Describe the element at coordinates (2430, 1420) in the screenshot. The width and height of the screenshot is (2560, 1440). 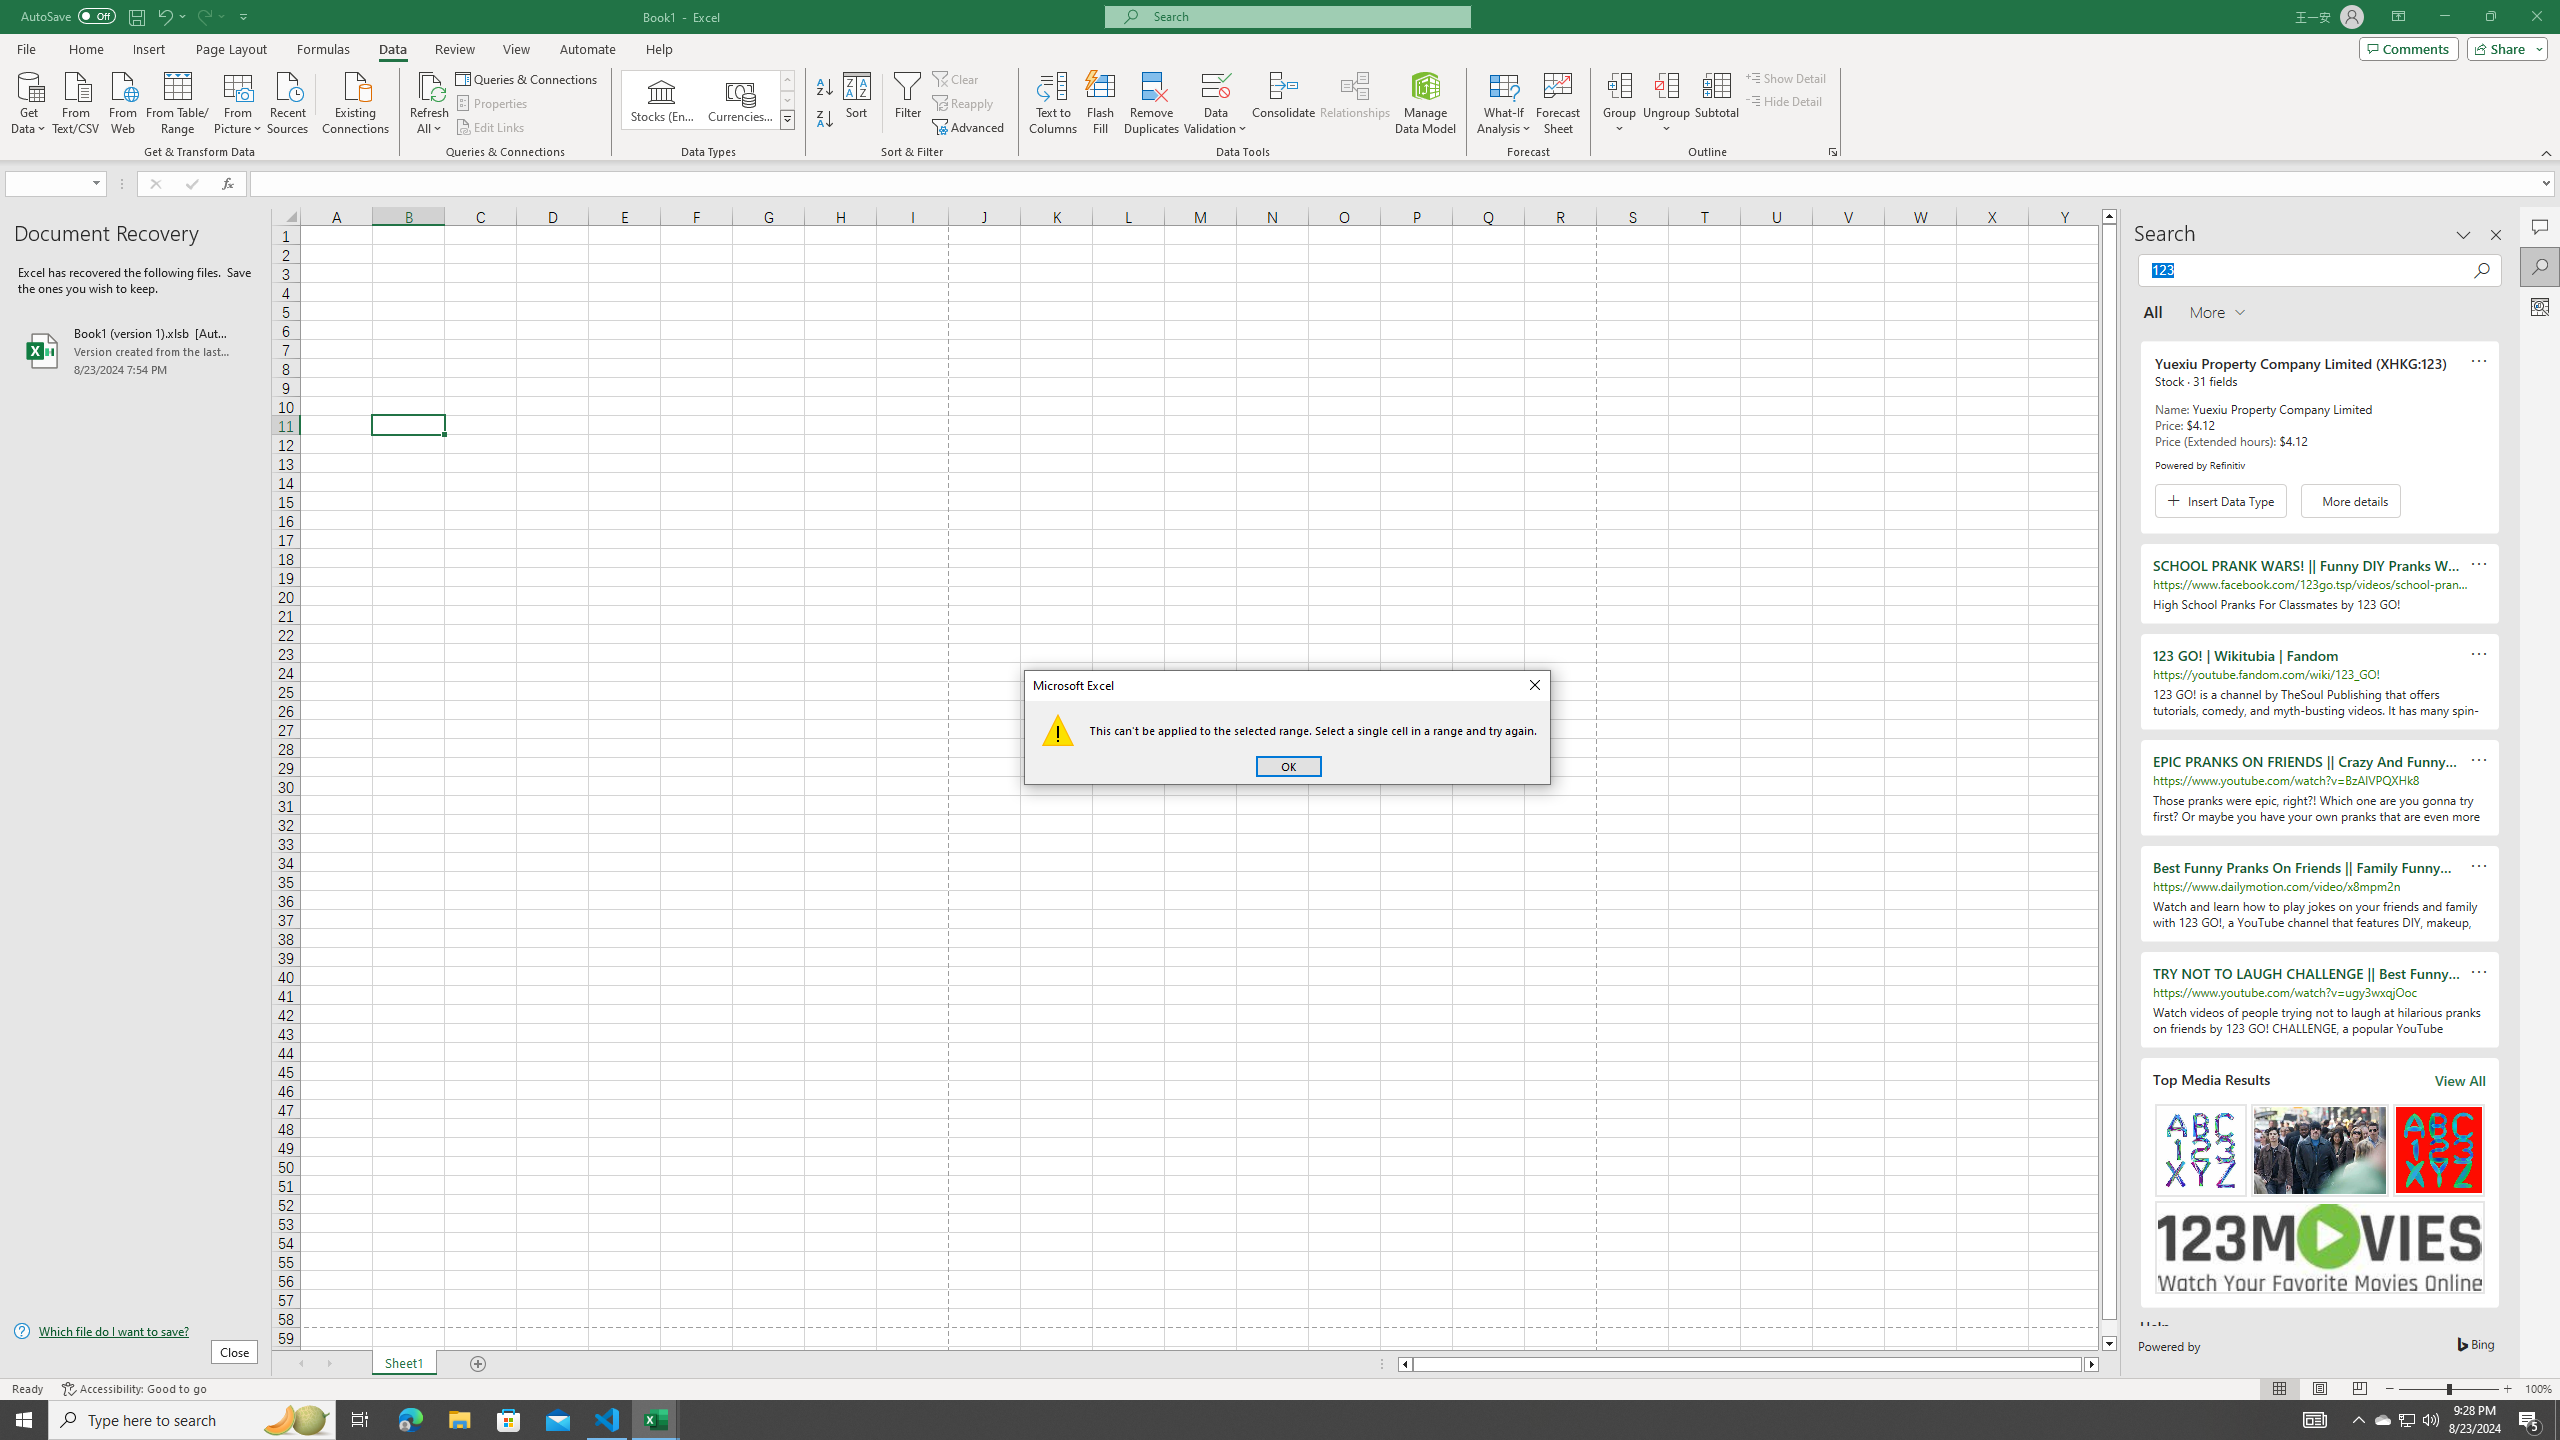
I see `Q2790: 100%` at that location.